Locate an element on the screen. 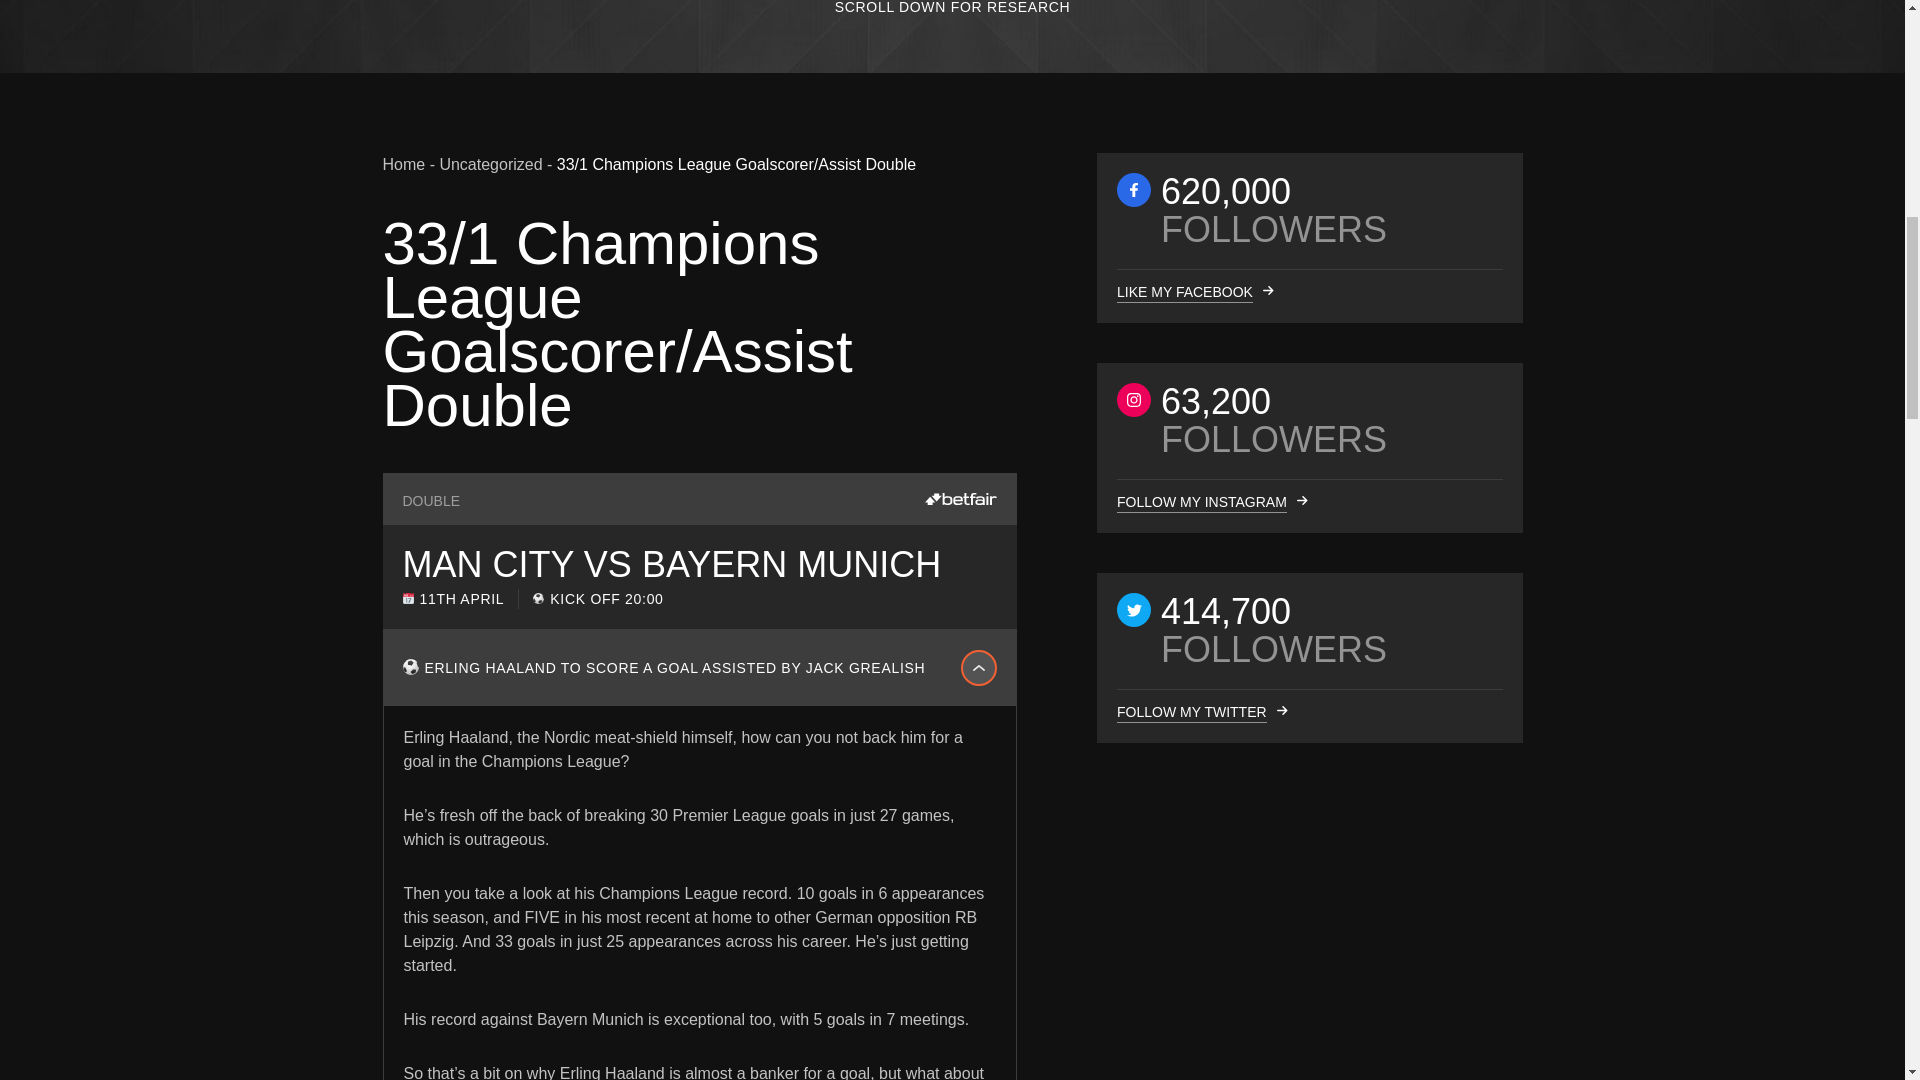 Image resolution: width=1920 pixels, height=1080 pixels. Uncategorized is located at coordinates (490, 164).